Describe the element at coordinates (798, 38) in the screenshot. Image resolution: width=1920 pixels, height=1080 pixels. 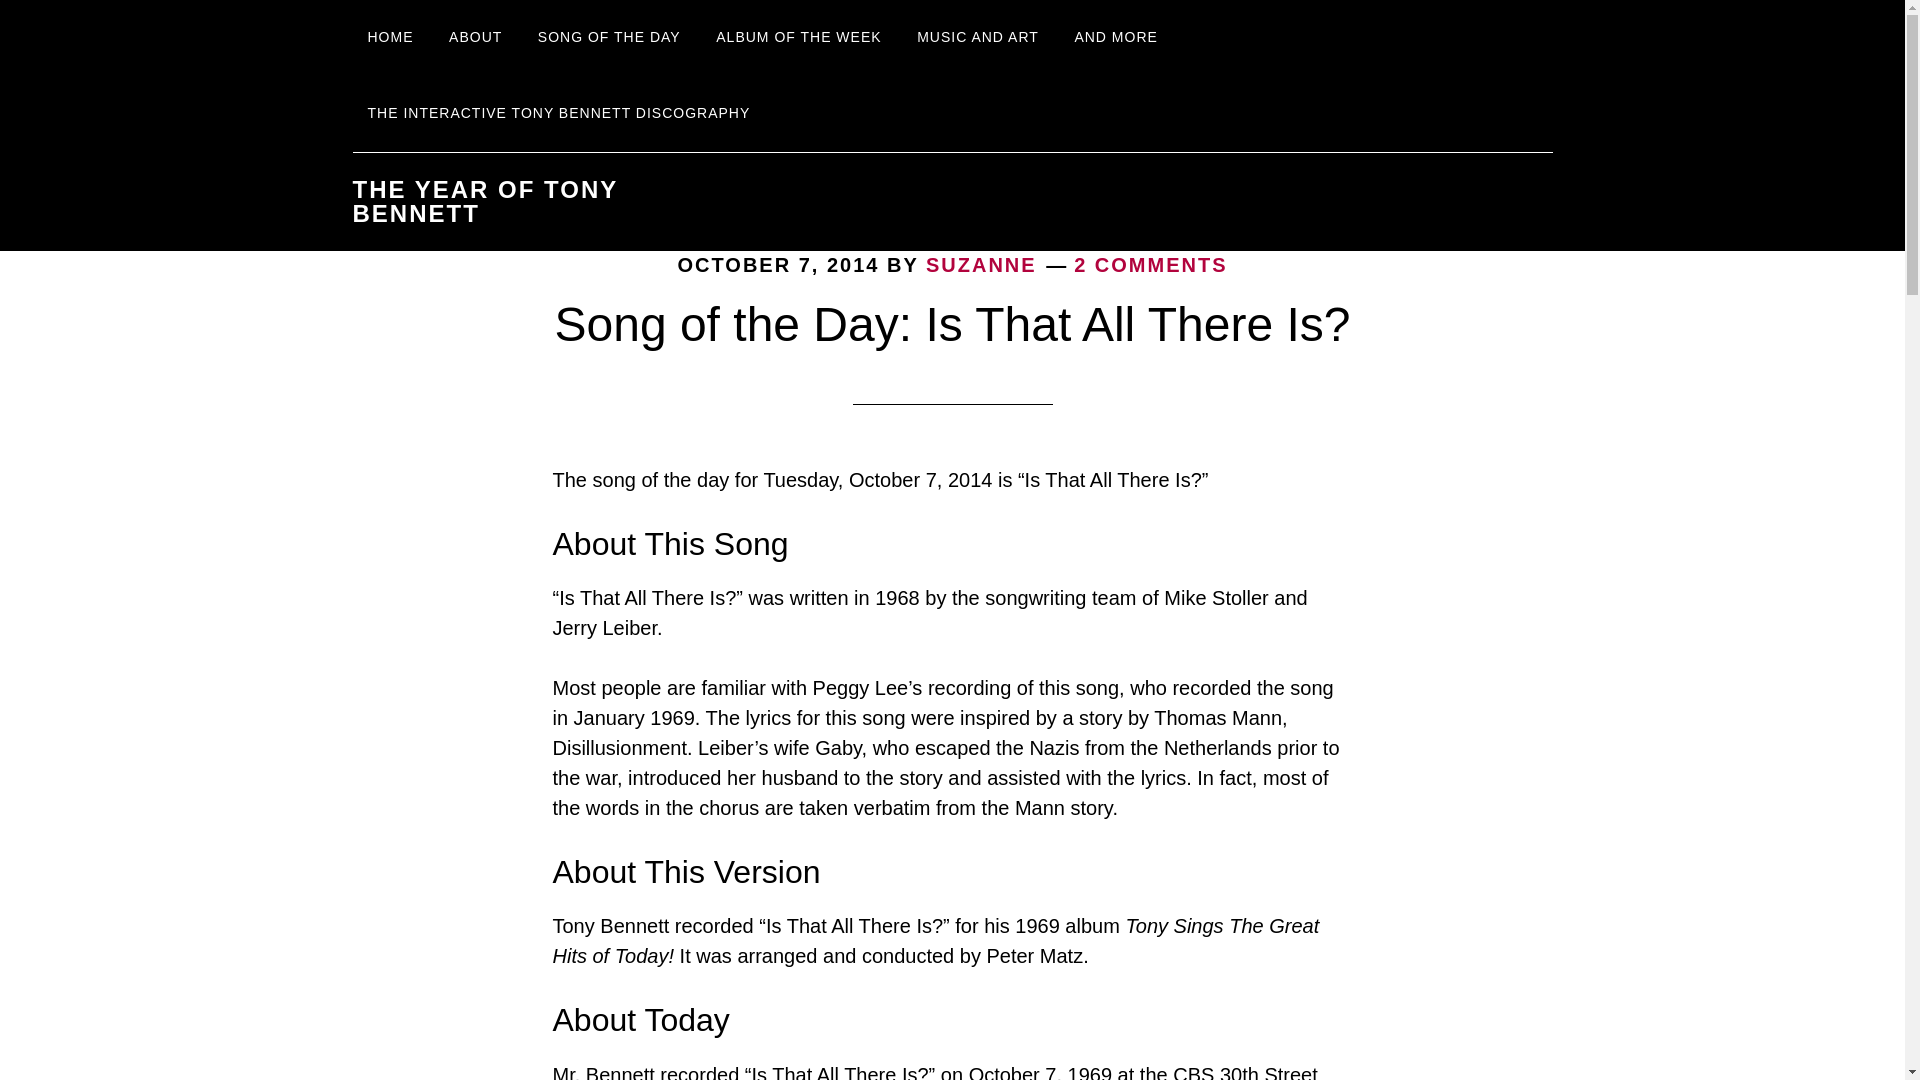
I see `ALBUM OF THE WEEK` at that location.